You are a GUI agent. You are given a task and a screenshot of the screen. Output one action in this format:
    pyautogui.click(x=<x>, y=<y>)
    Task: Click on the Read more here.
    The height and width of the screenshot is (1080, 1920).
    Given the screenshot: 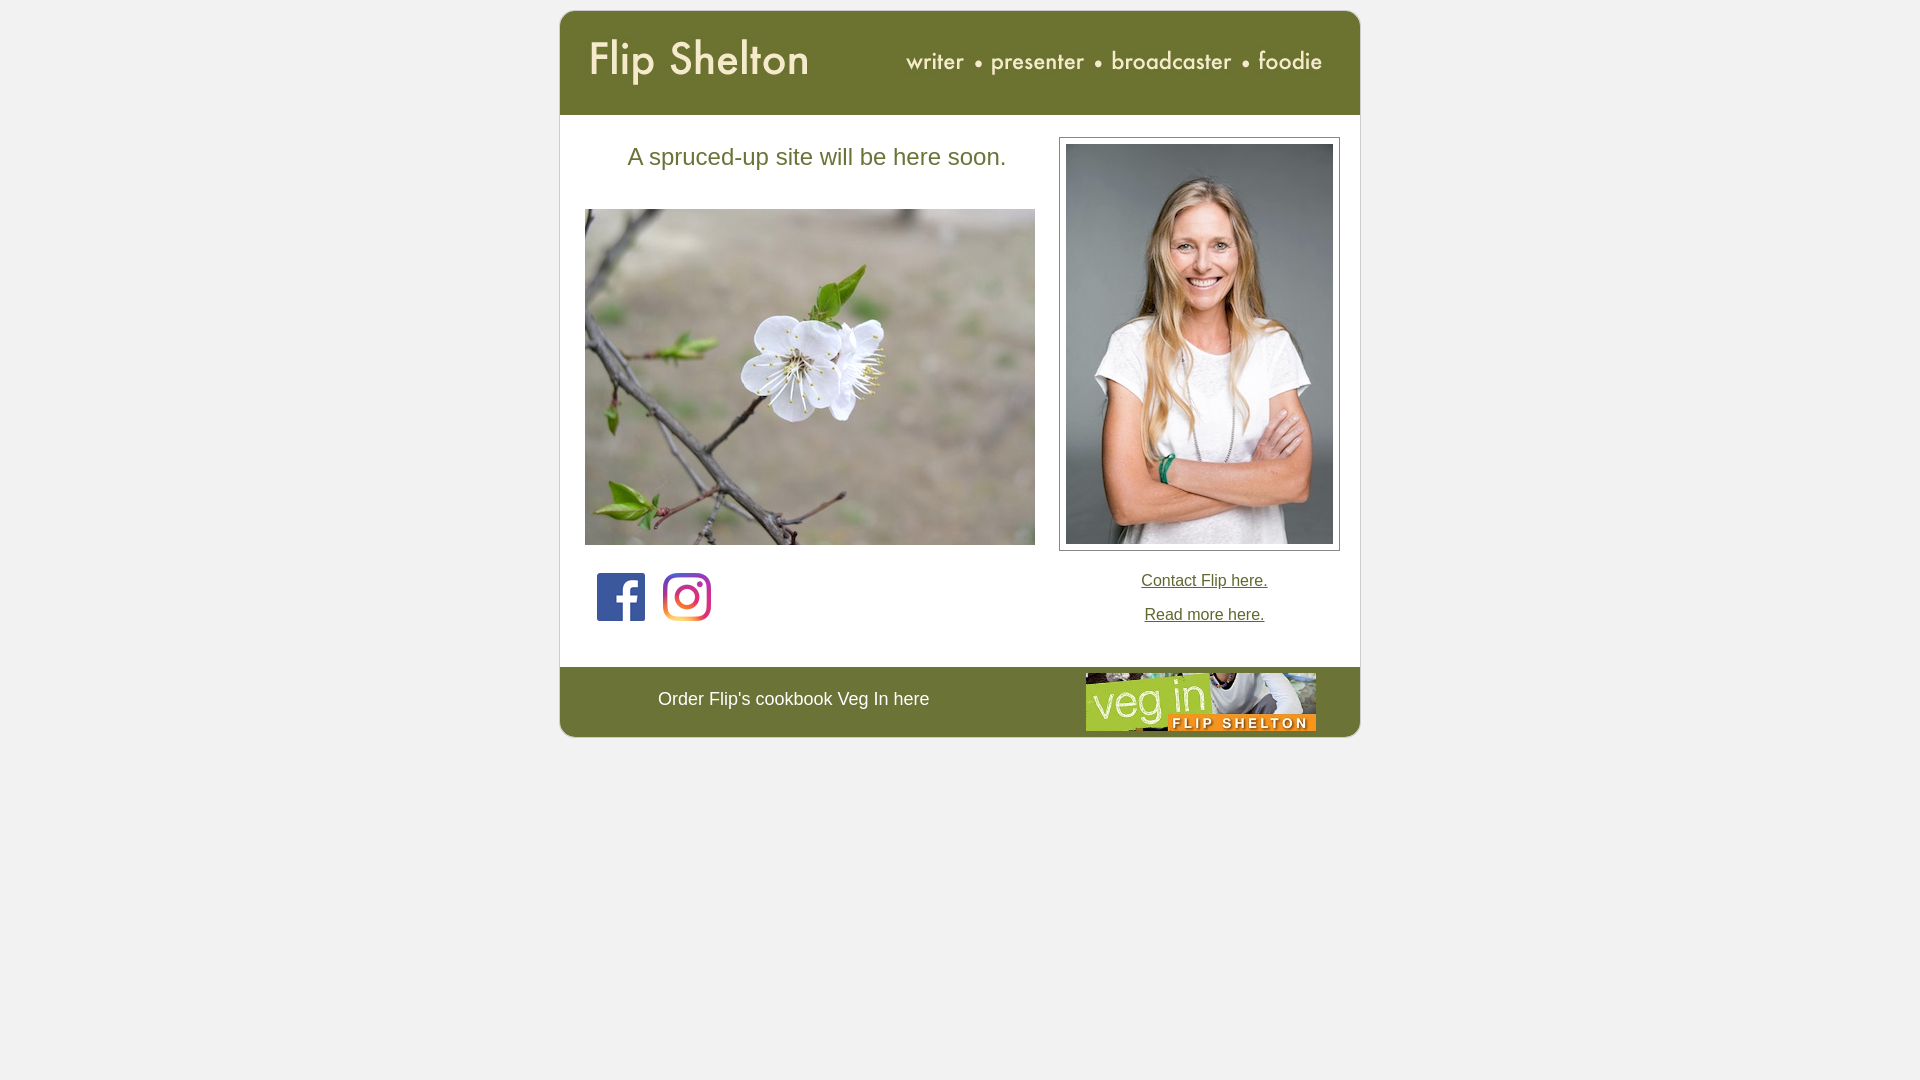 What is the action you would take?
    pyautogui.click(x=1204, y=614)
    